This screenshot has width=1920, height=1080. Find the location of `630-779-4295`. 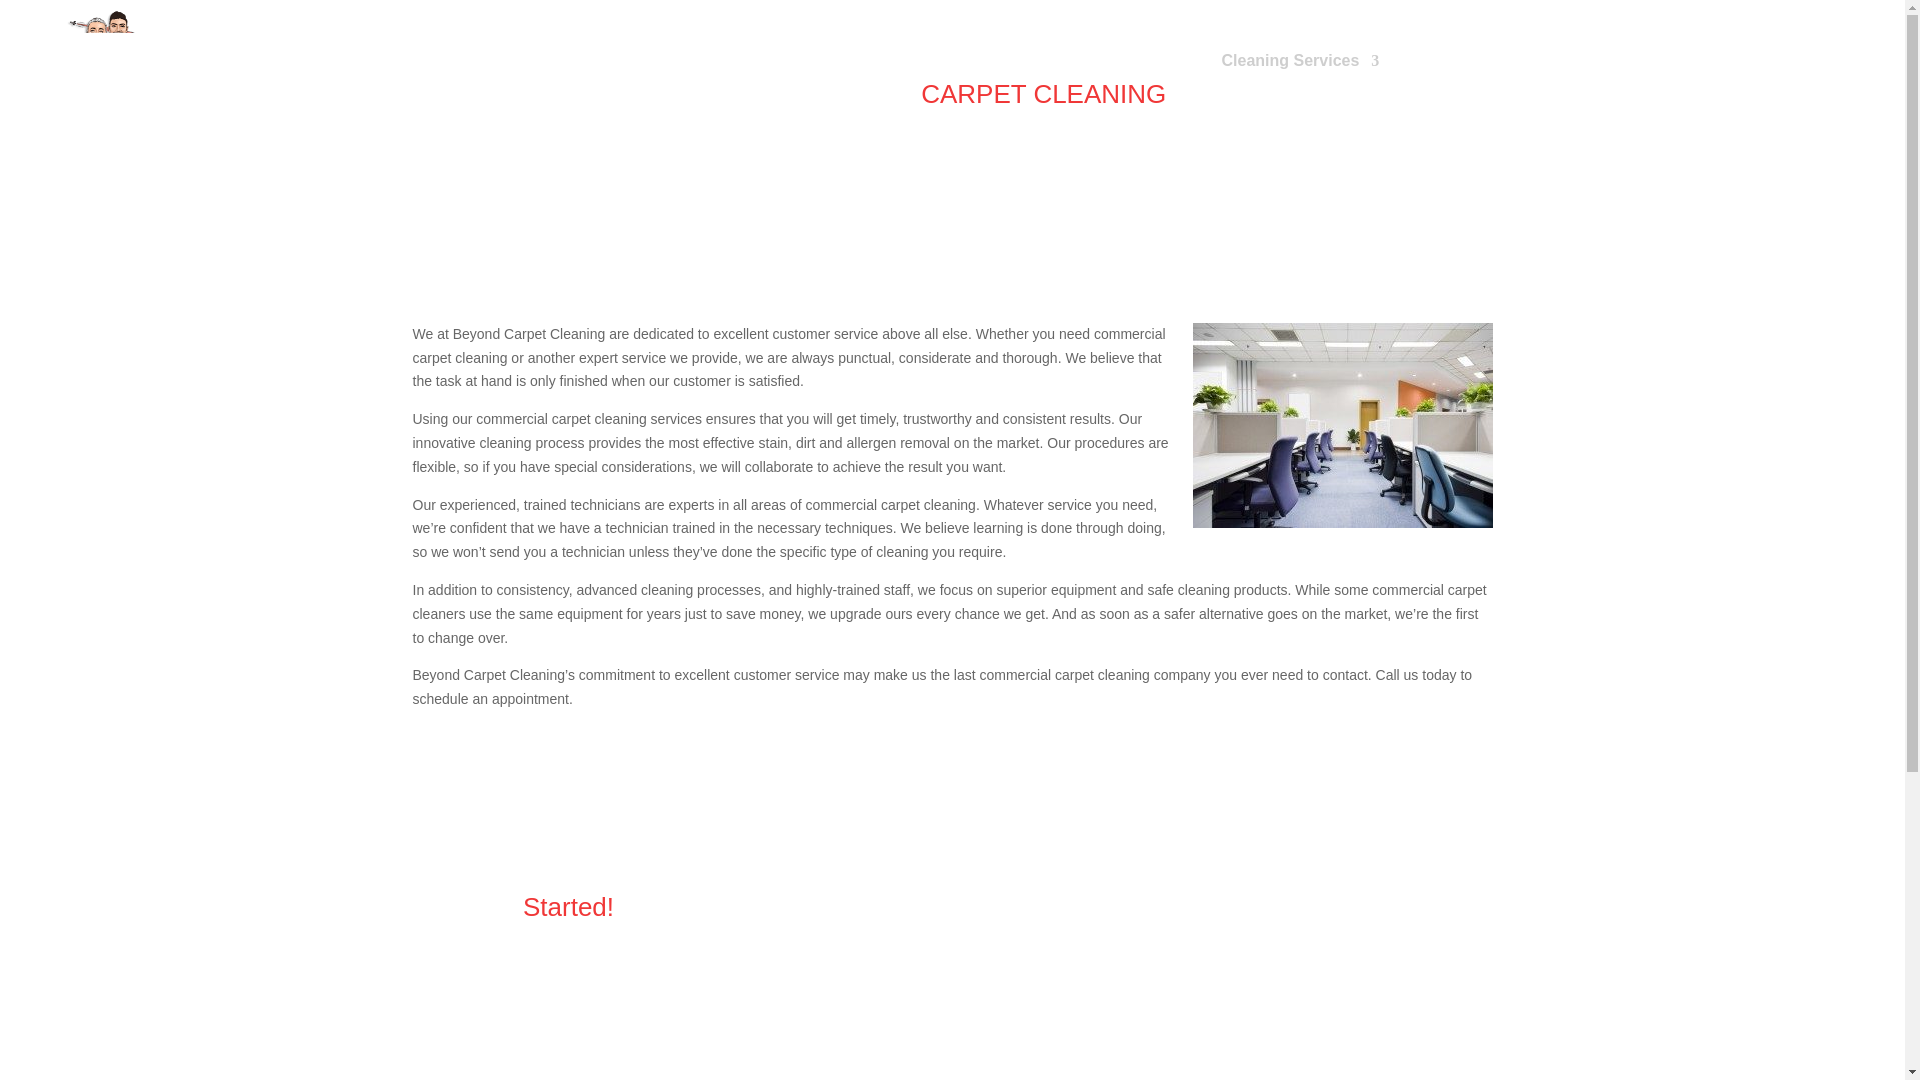

630-779-4295 is located at coordinates (1807, 80).